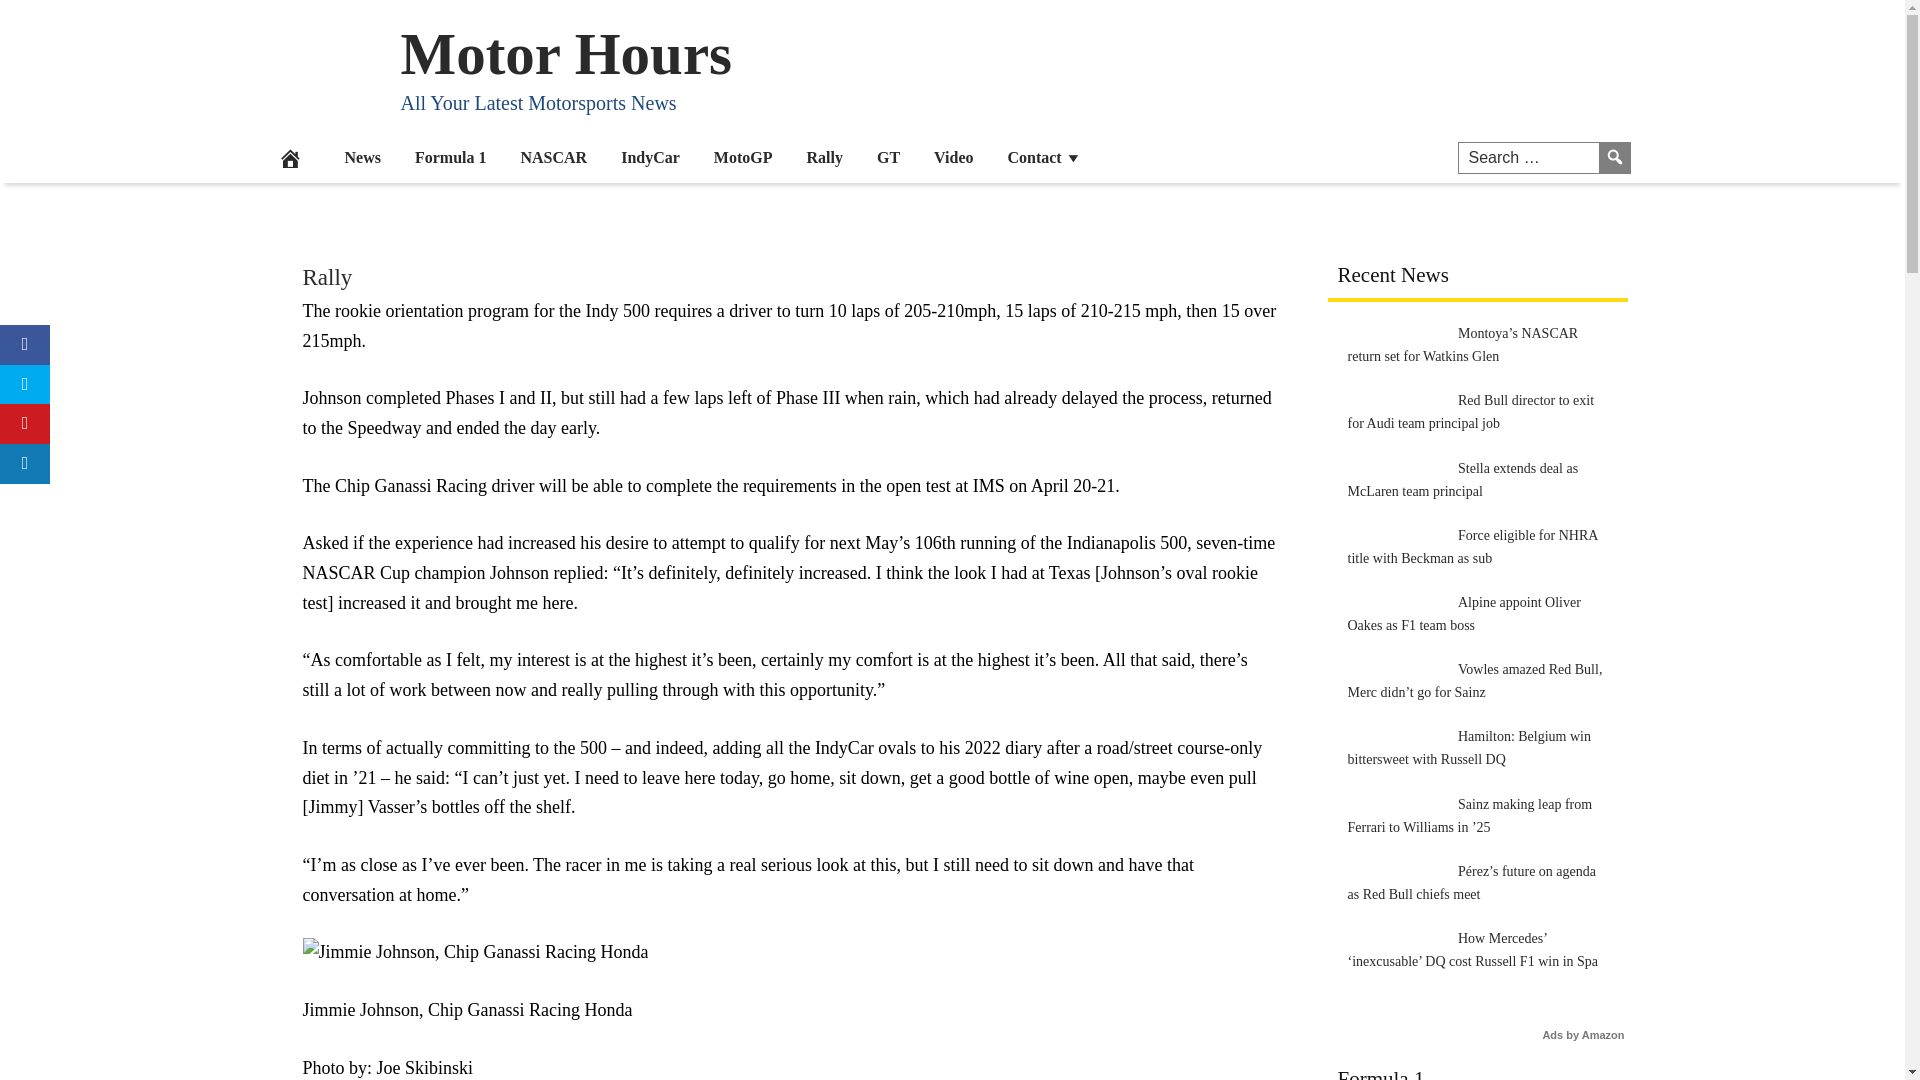 The width and height of the screenshot is (1920, 1080). What do you see at coordinates (824, 156) in the screenshot?
I see `Rally` at bounding box center [824, 156].